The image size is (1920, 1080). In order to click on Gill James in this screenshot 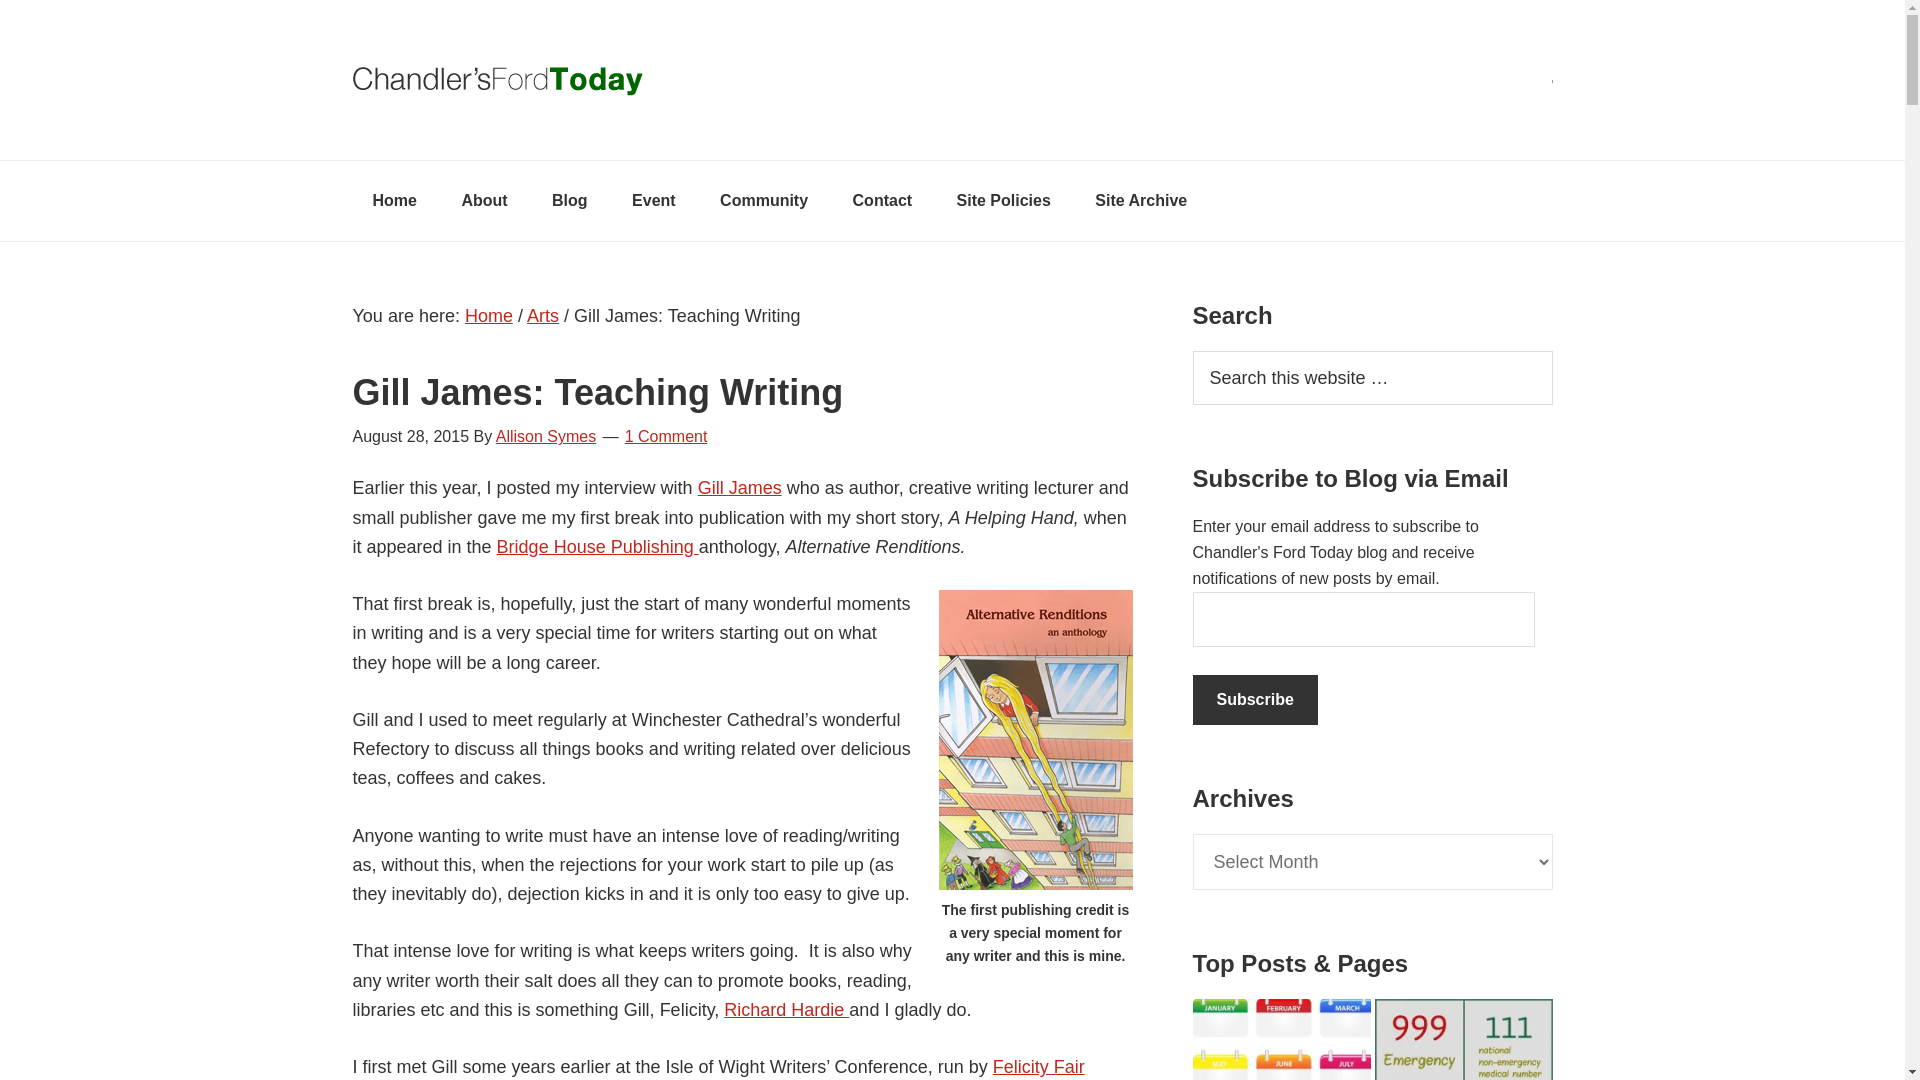, I will do `click(740, 488)`.